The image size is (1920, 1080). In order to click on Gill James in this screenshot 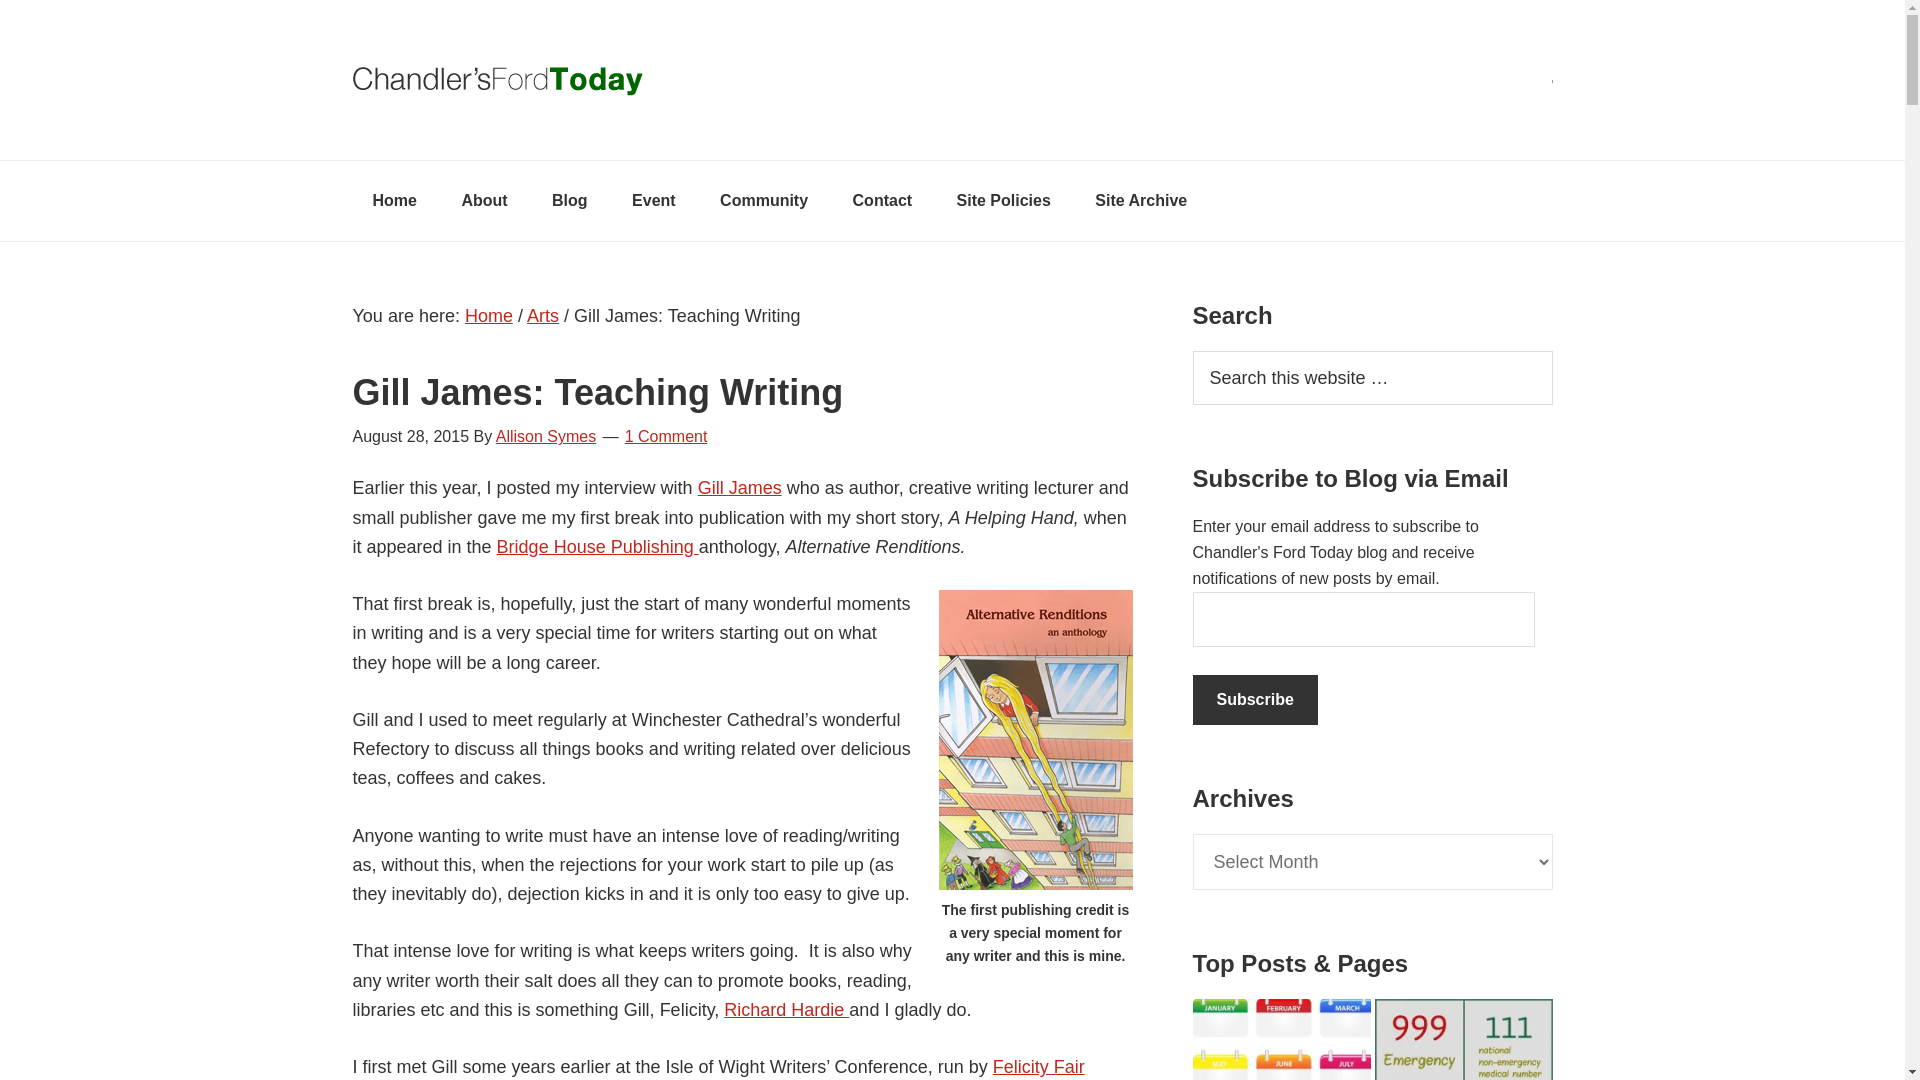, I will do `click(740, 488)`.